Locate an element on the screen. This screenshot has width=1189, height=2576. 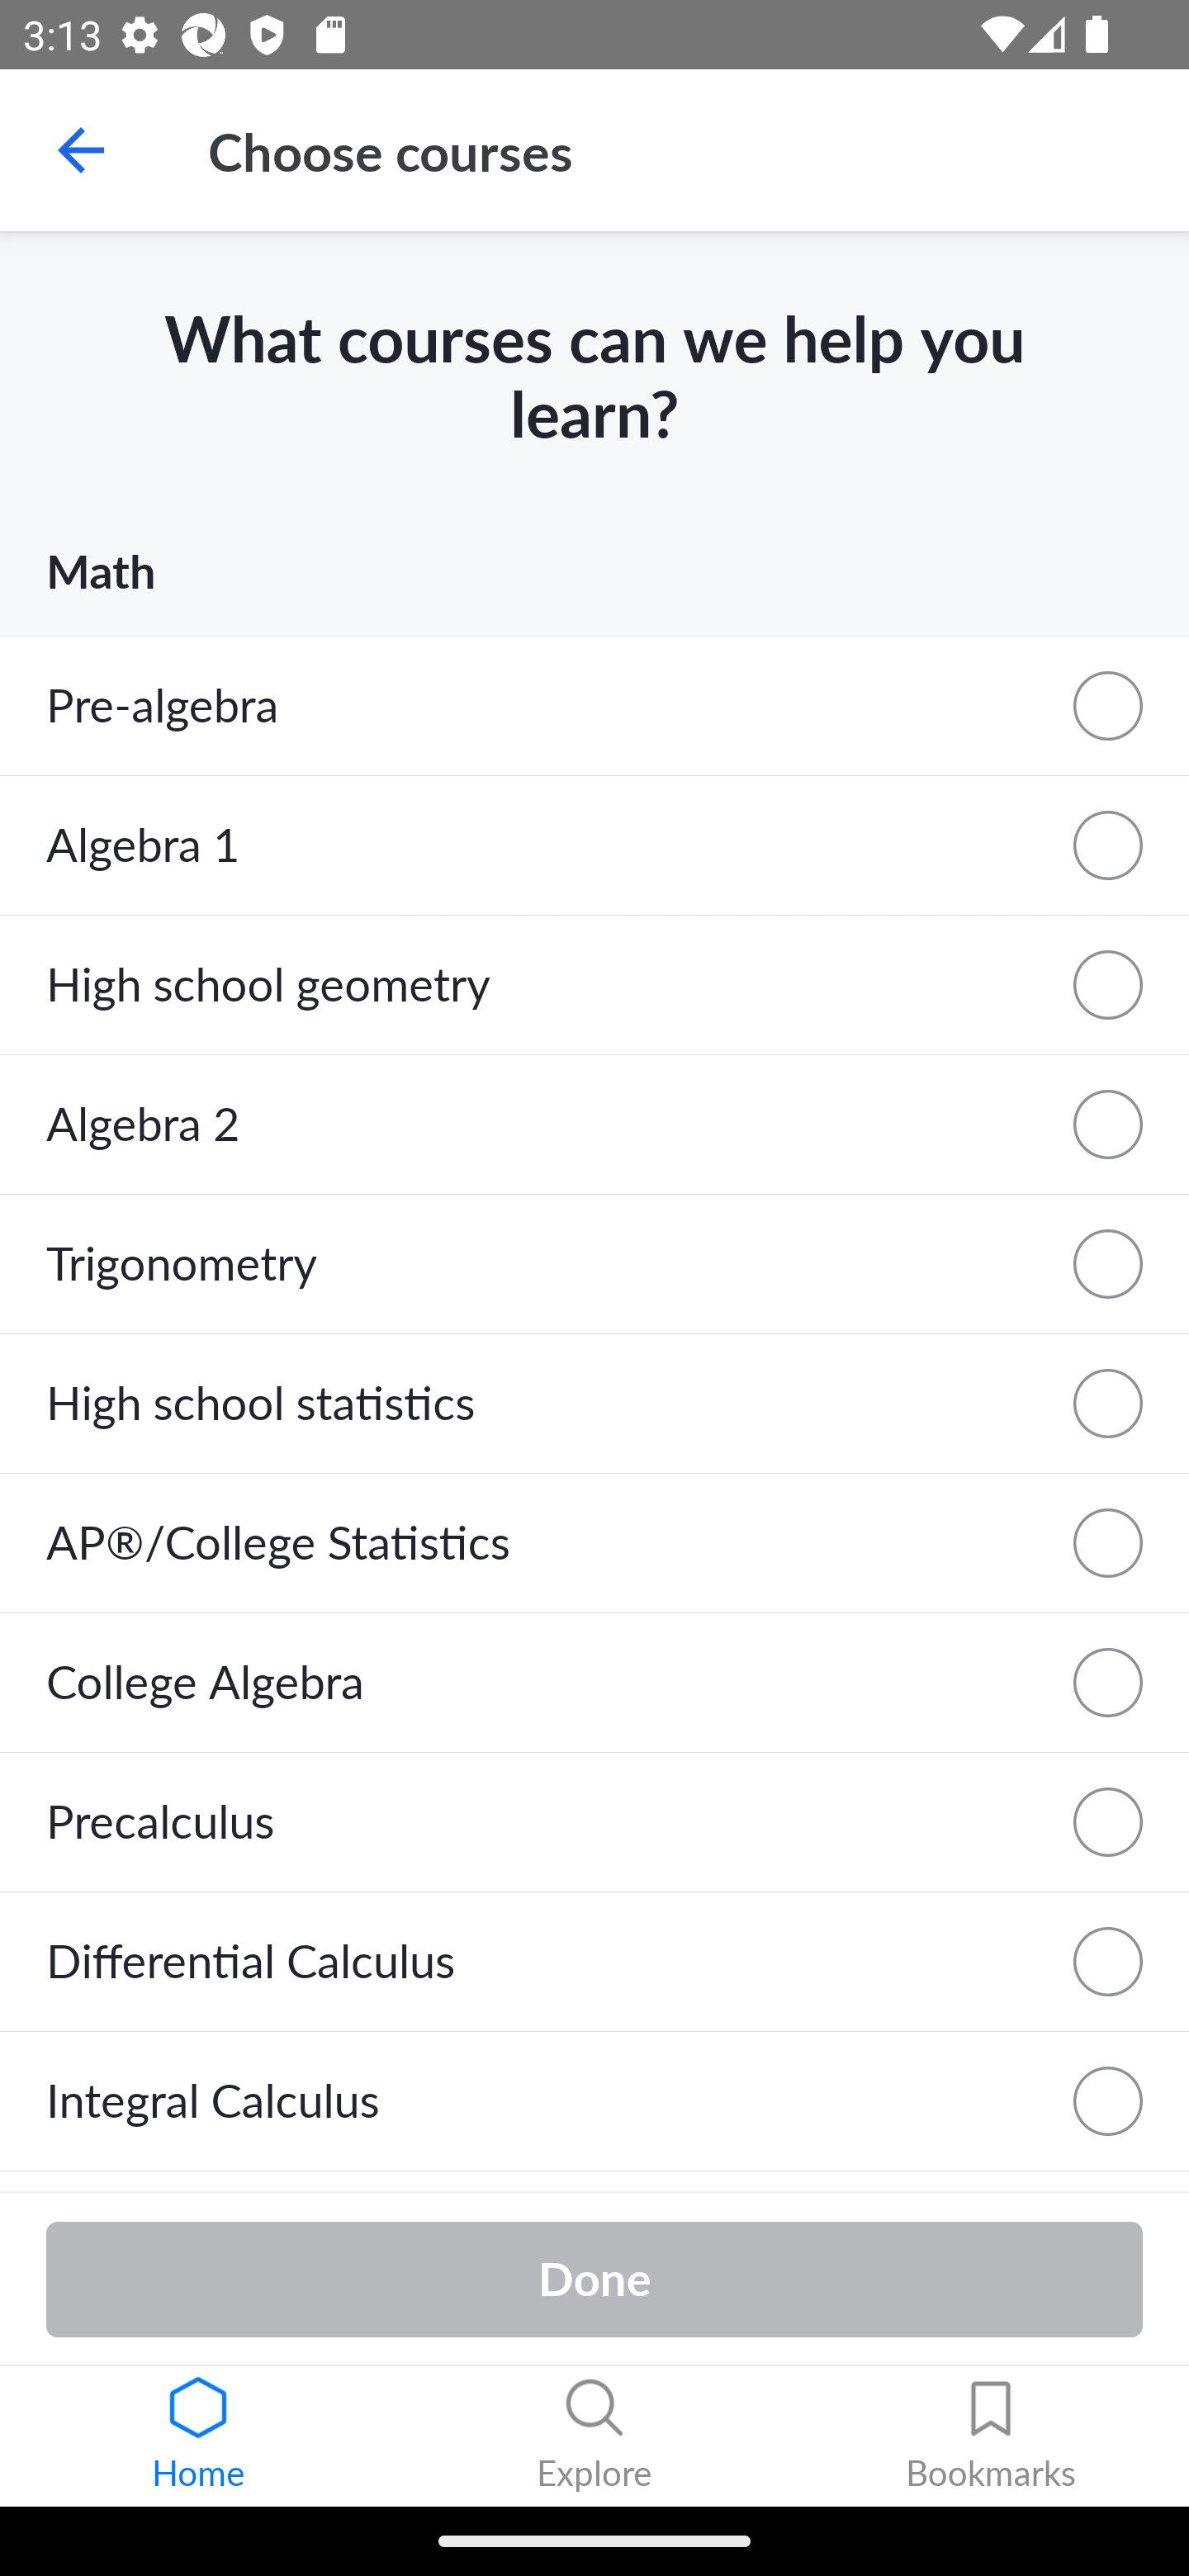
High school geometry is located at coordinates (594, 985).